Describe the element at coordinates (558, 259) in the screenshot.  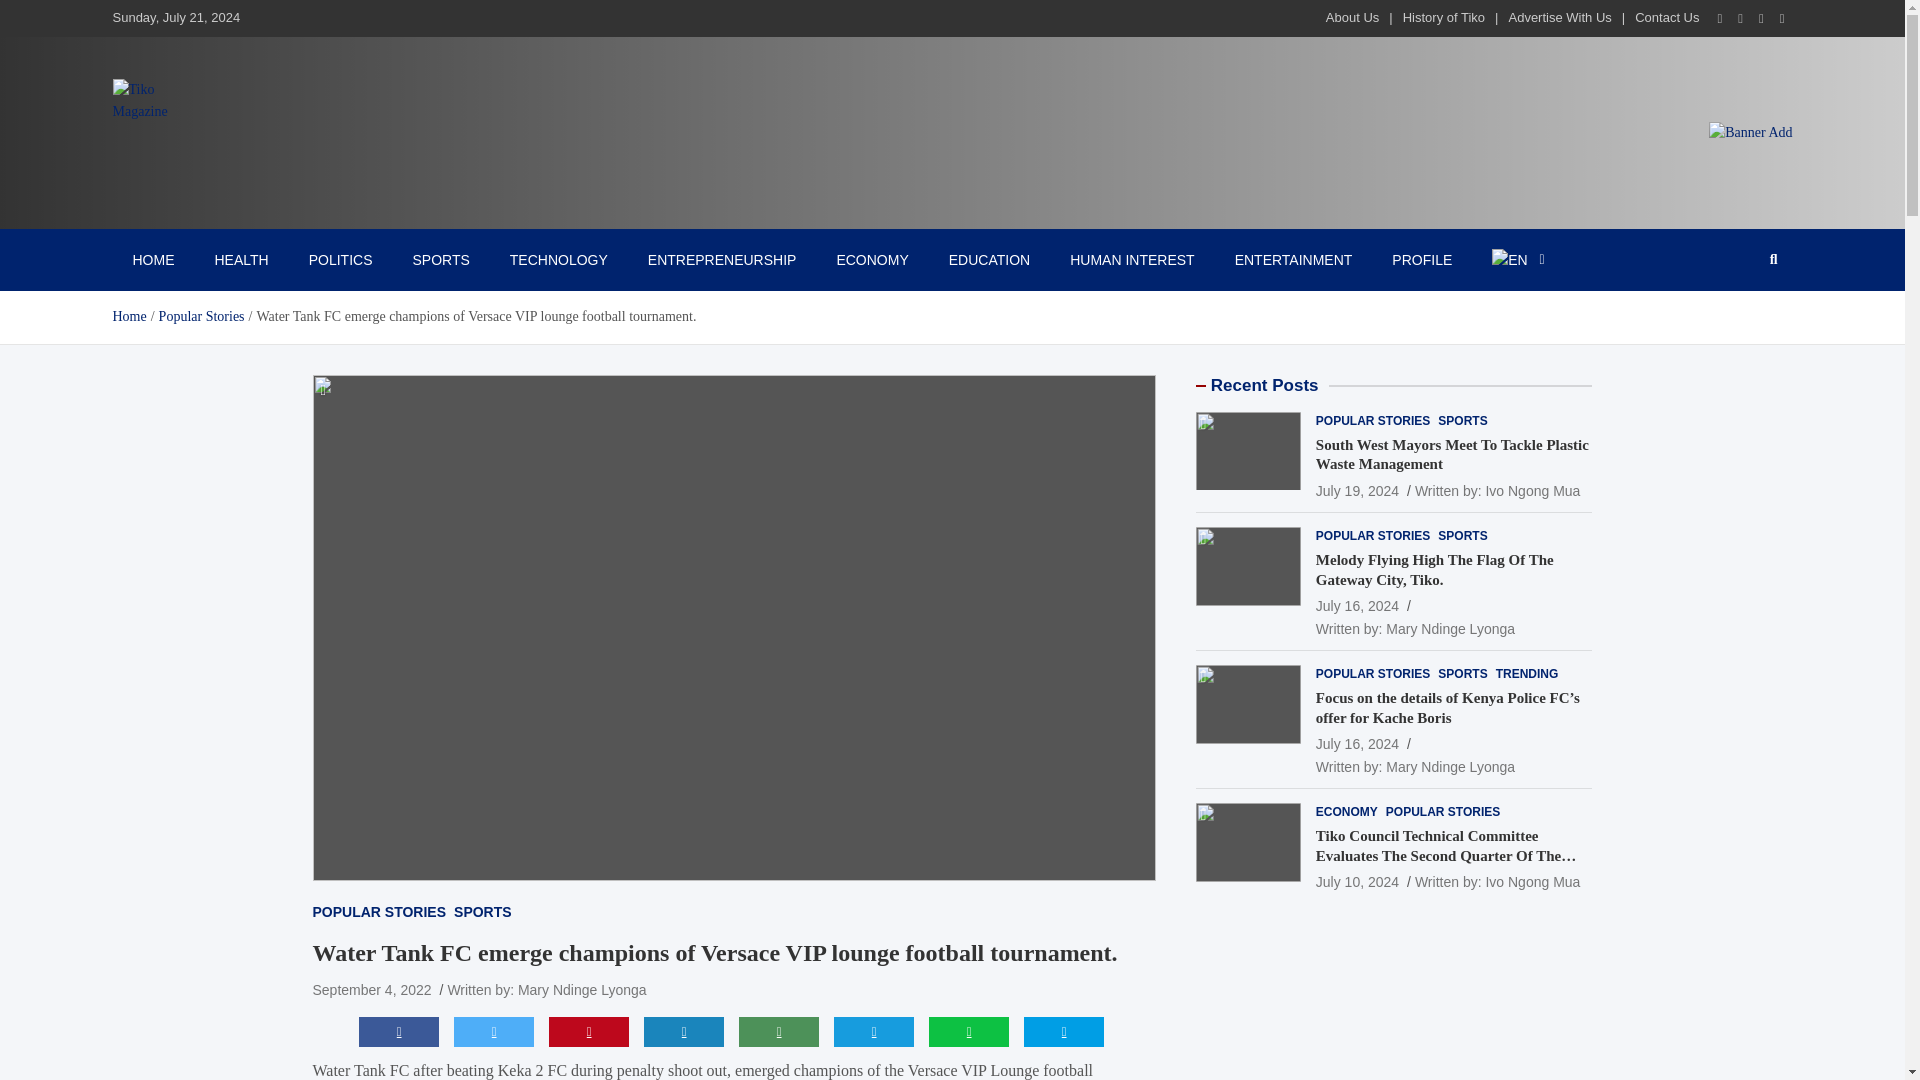
I see `TECHNOLOGY` at that location.